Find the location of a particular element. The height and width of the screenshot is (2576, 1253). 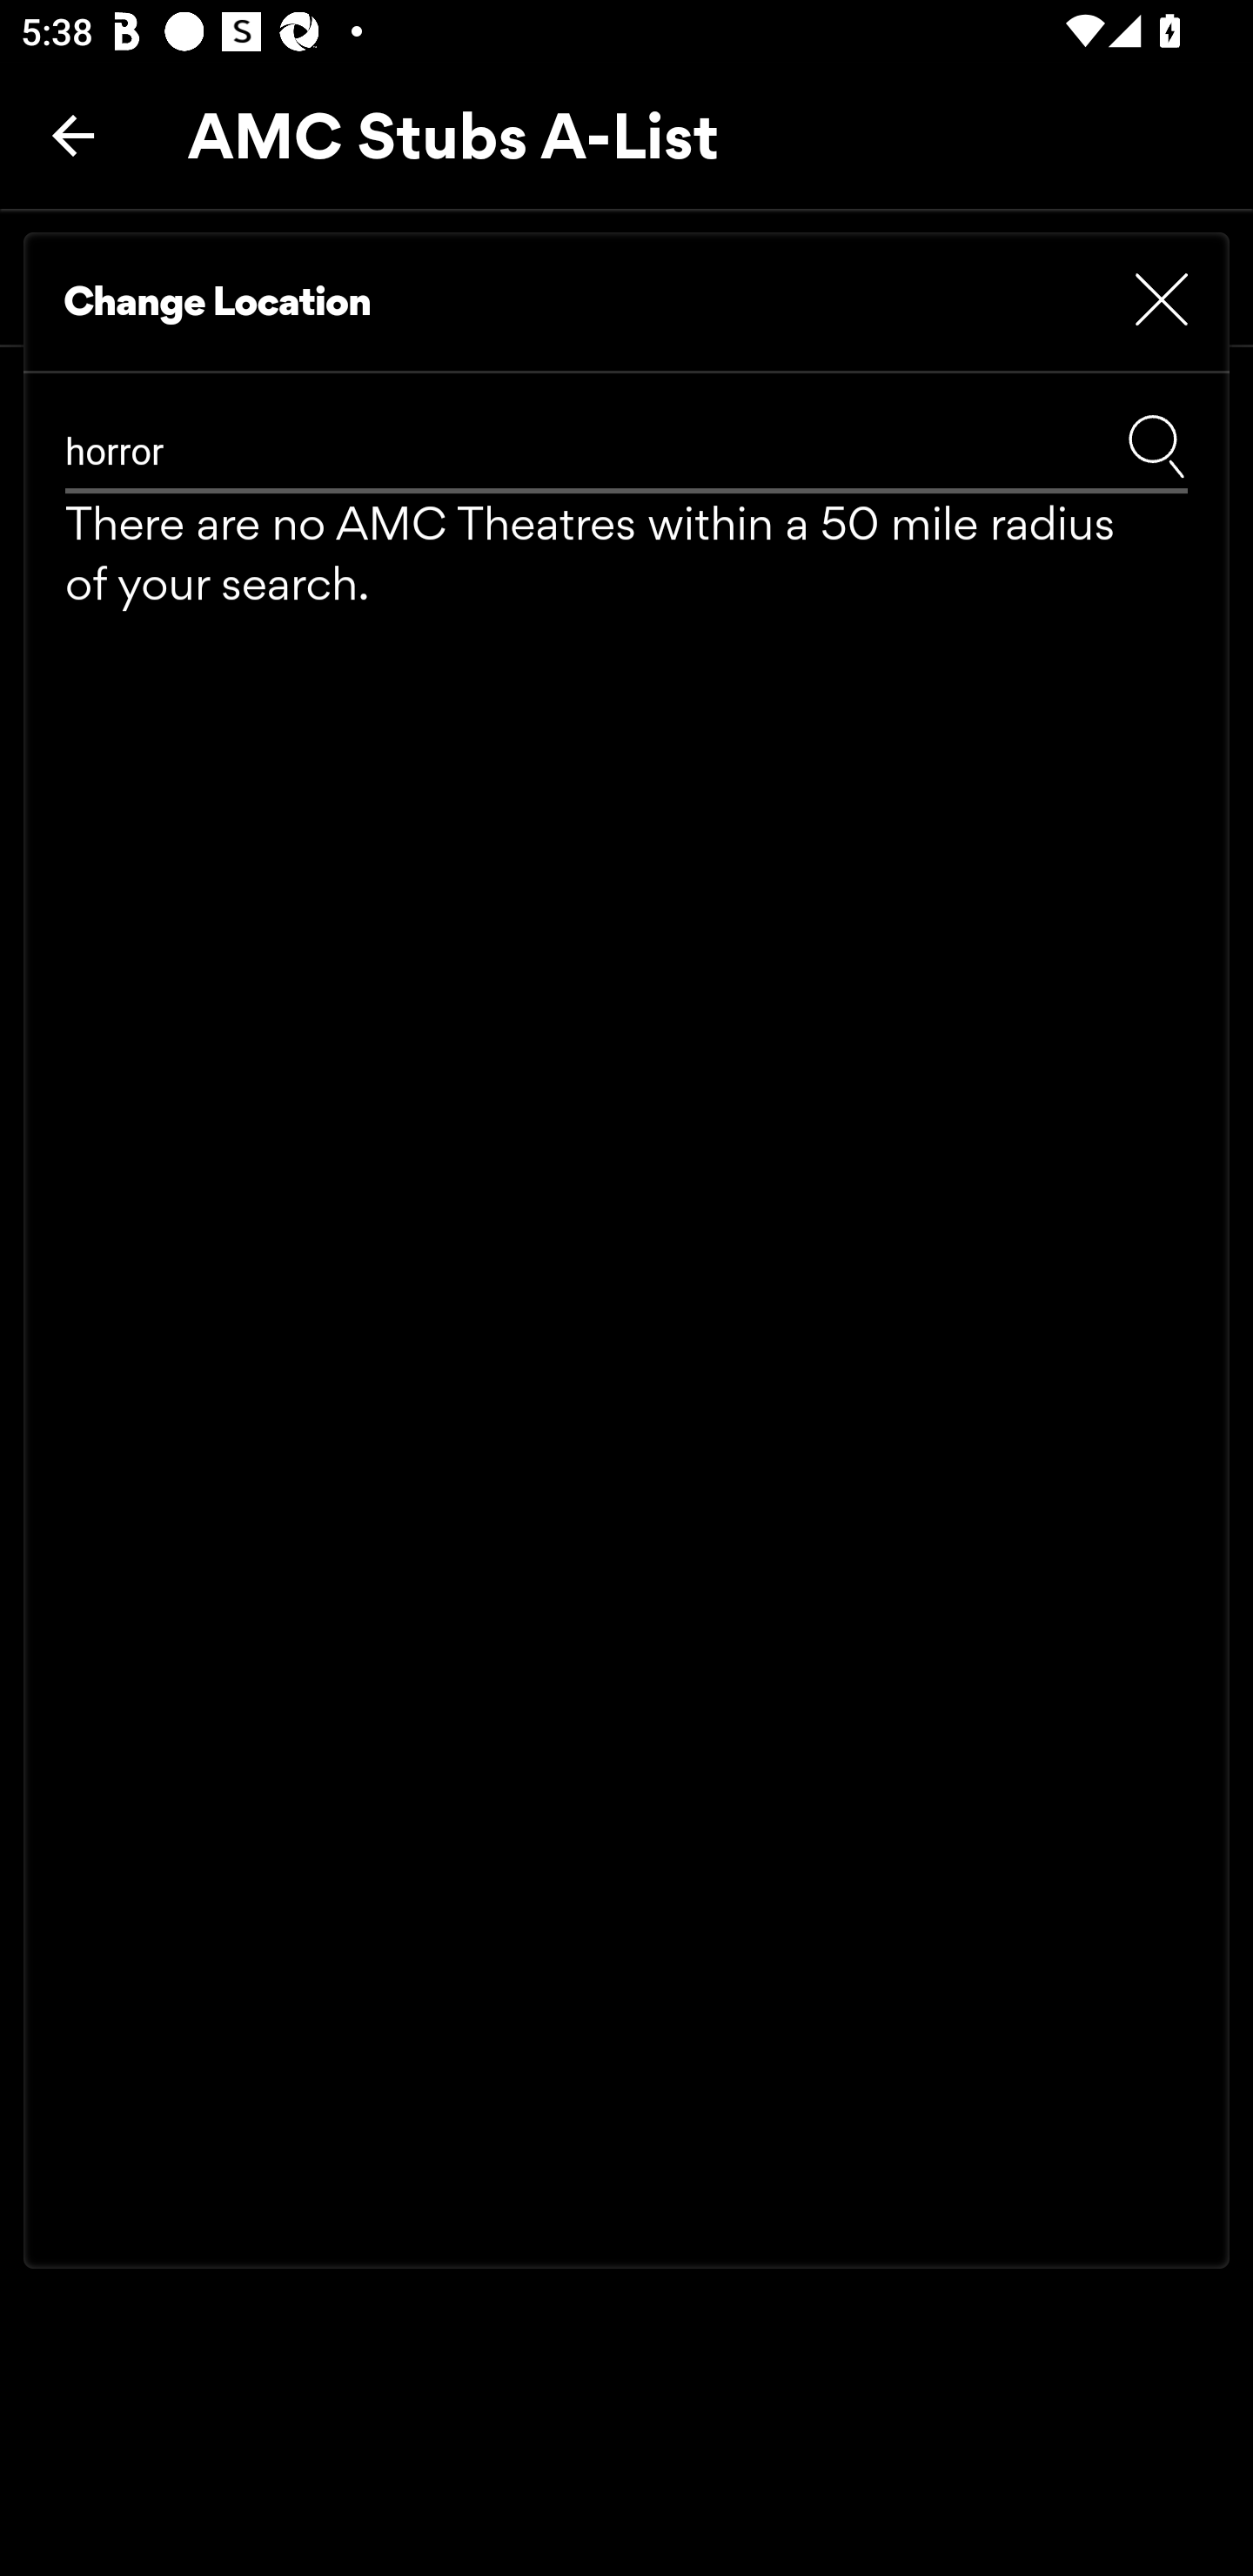

Back is located at coordinates (73, 135).